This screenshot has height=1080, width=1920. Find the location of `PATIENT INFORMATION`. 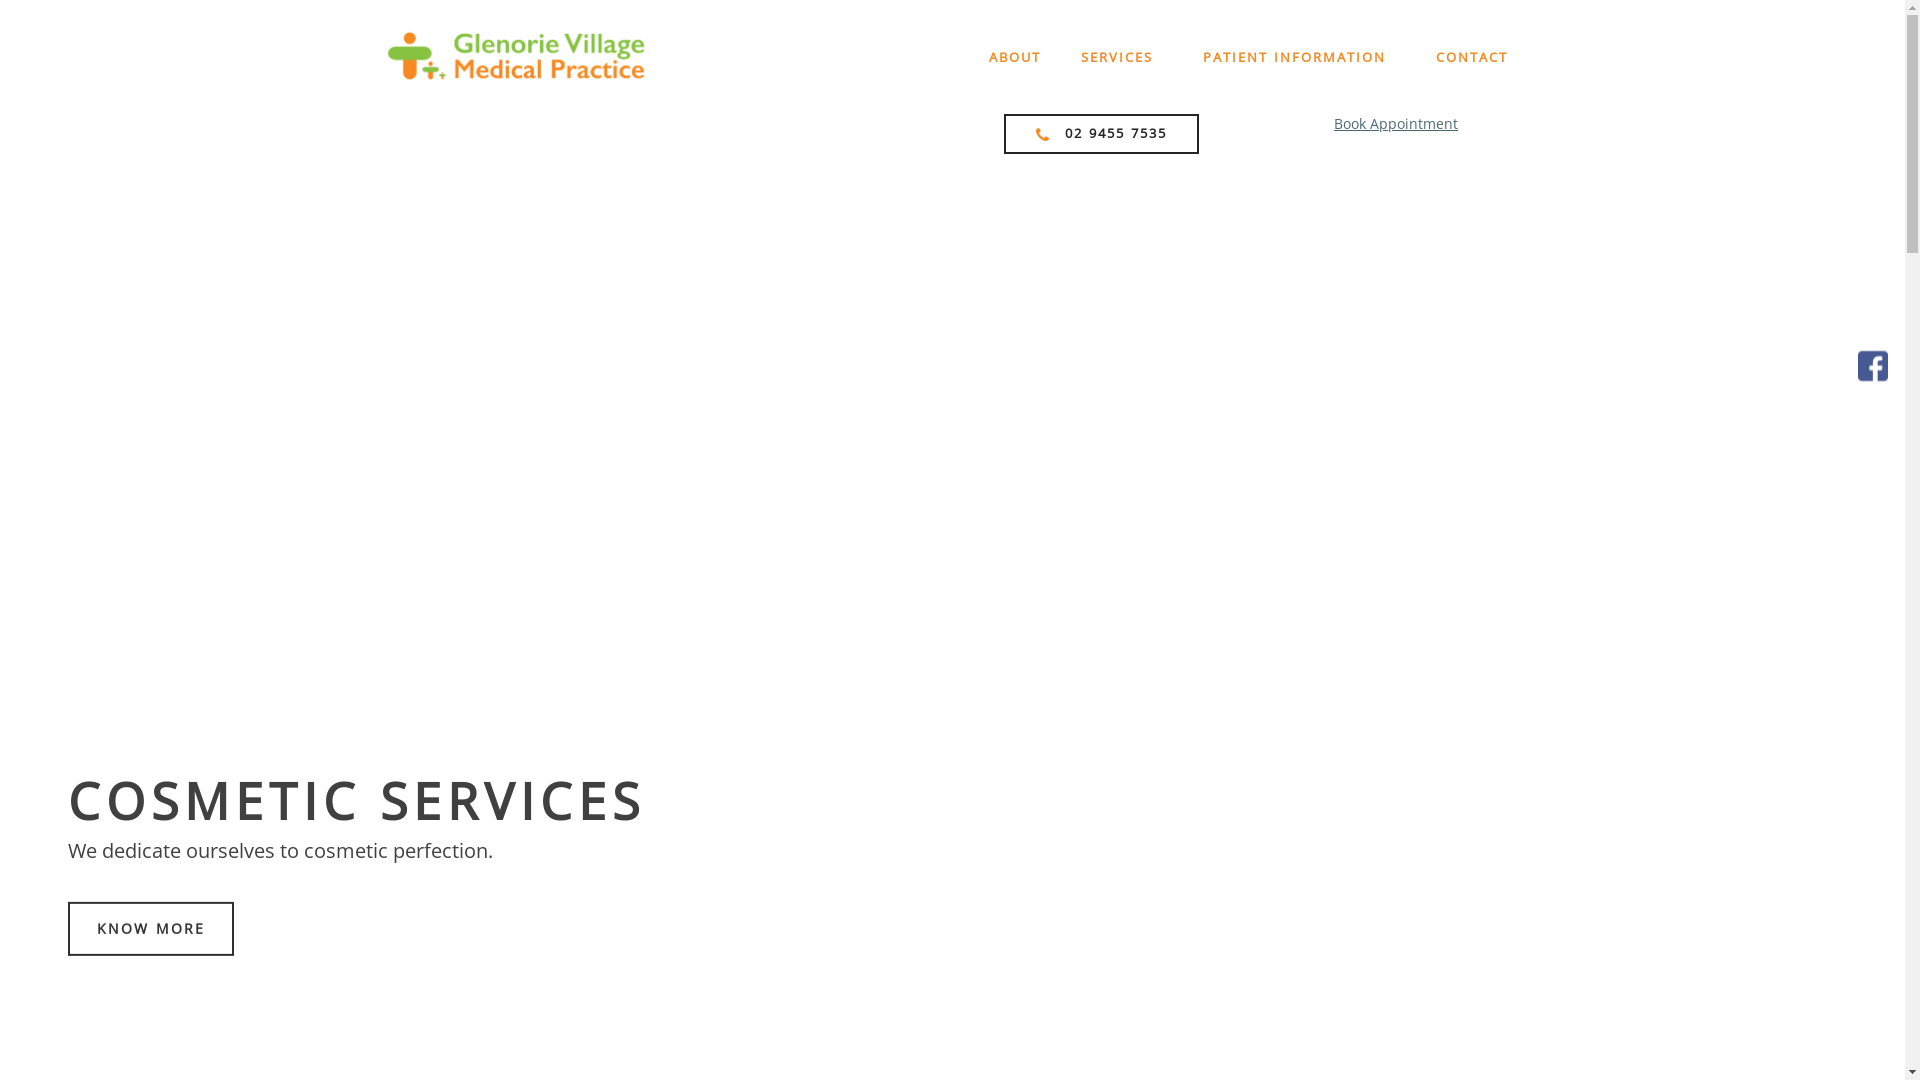

PATIENT INFORMATION is located at coordinates (1294, 57).